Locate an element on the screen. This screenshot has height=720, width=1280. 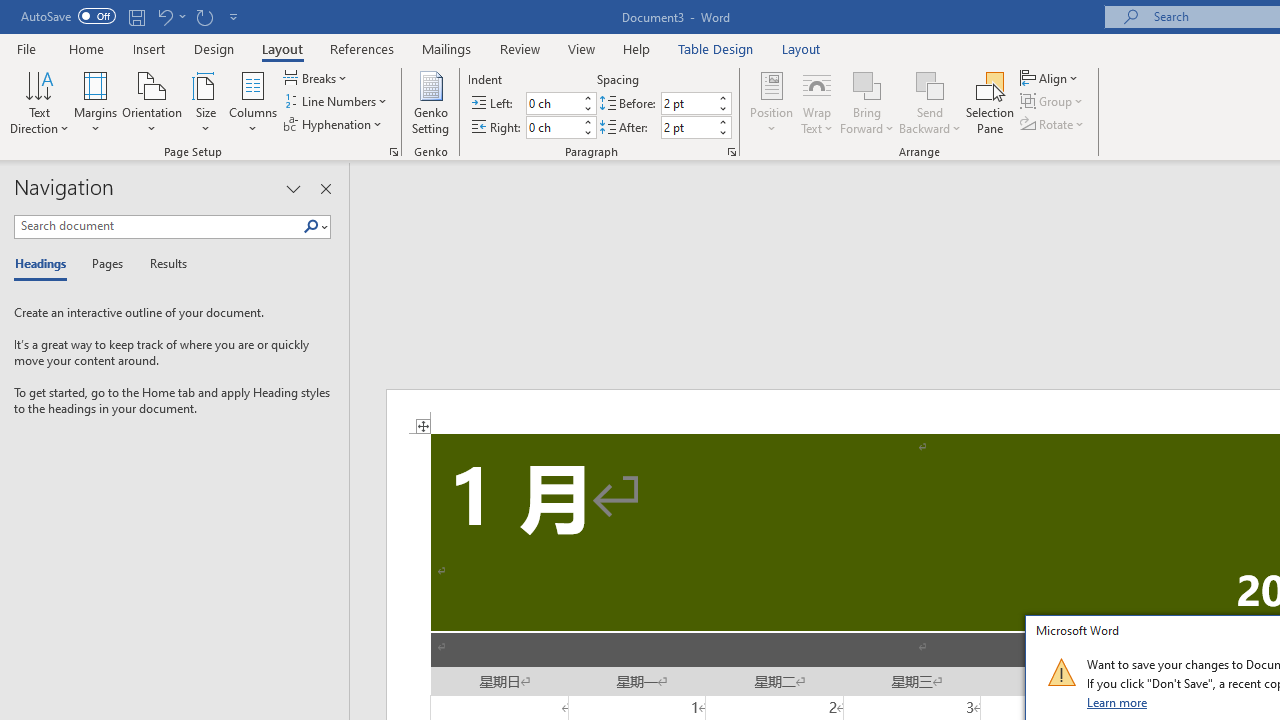
Undo Increase Indent is located at coordinates (170, 16).